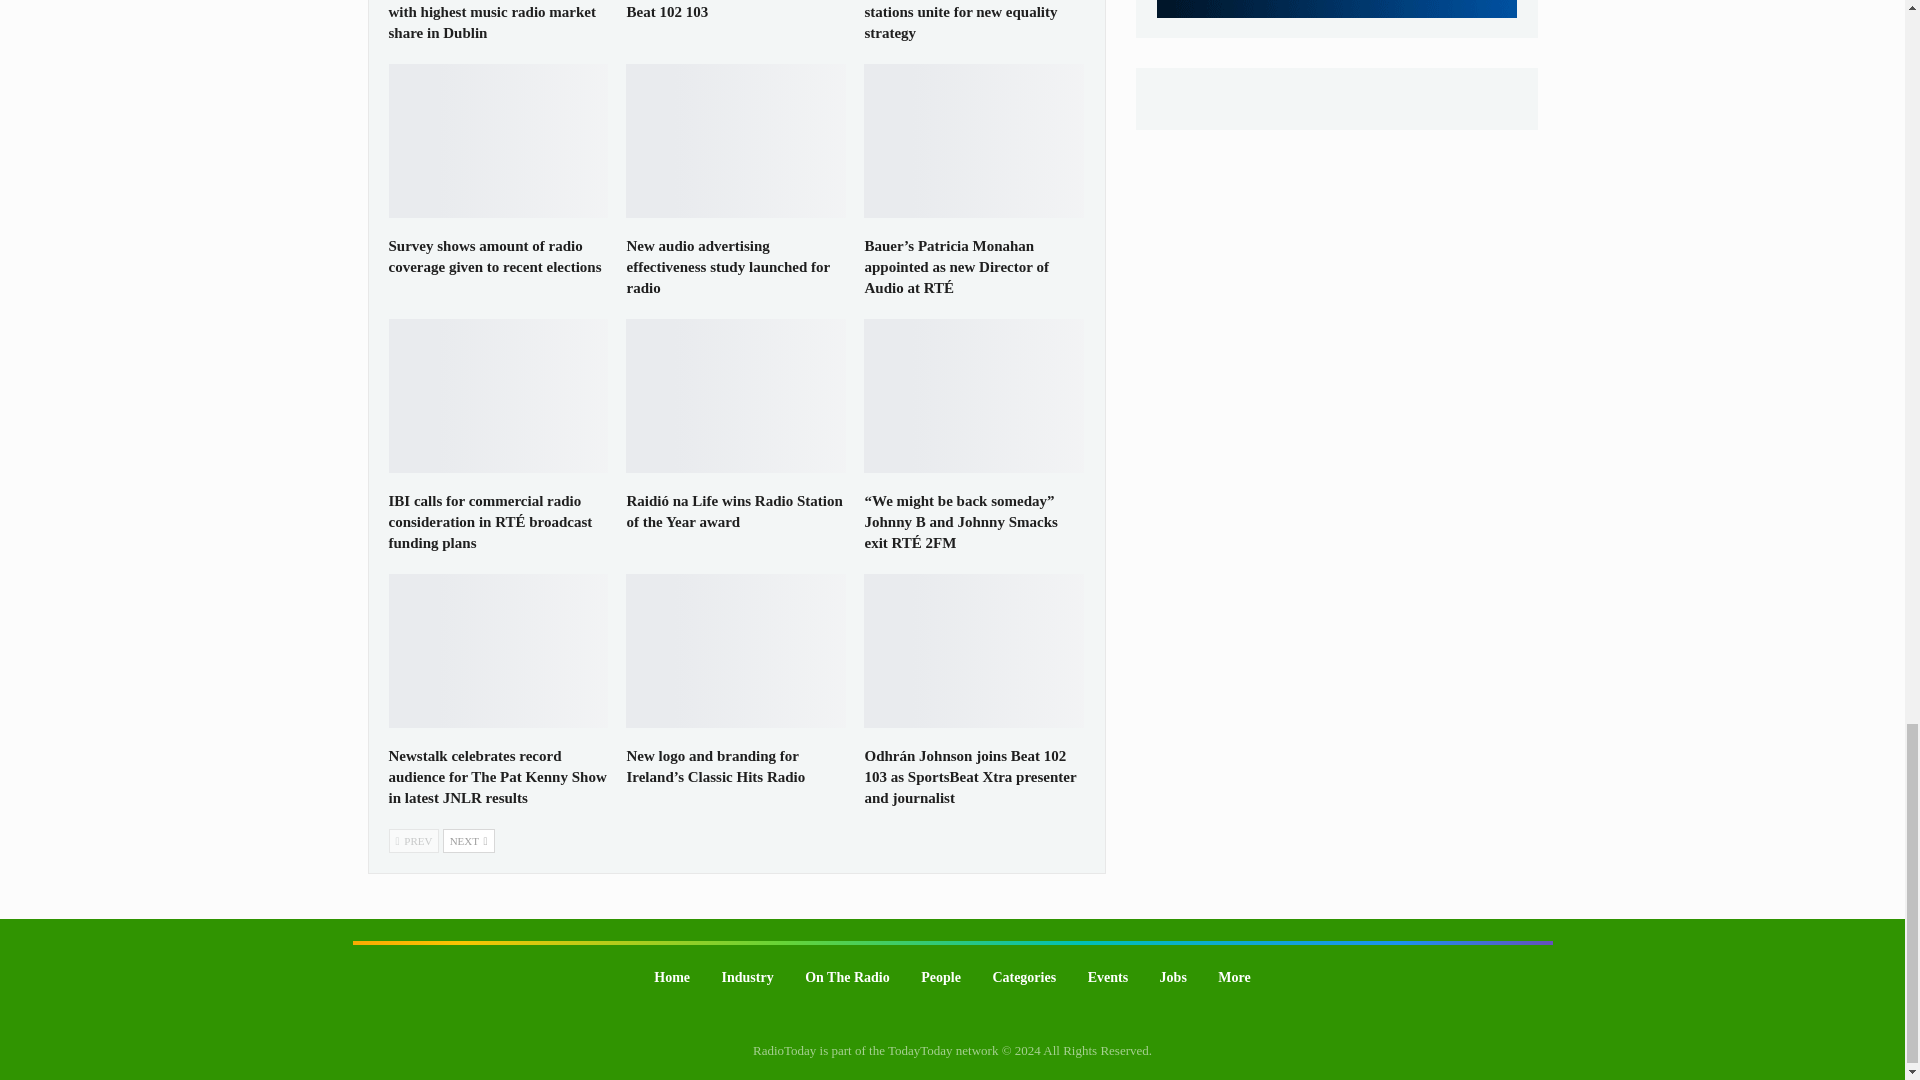 The height and width of the screenshot is (1080, 1920). Describe the element at coordinates (727, 266) in the screenshot. I see `New audio advertising effectiveness study launched for radio` at that location.